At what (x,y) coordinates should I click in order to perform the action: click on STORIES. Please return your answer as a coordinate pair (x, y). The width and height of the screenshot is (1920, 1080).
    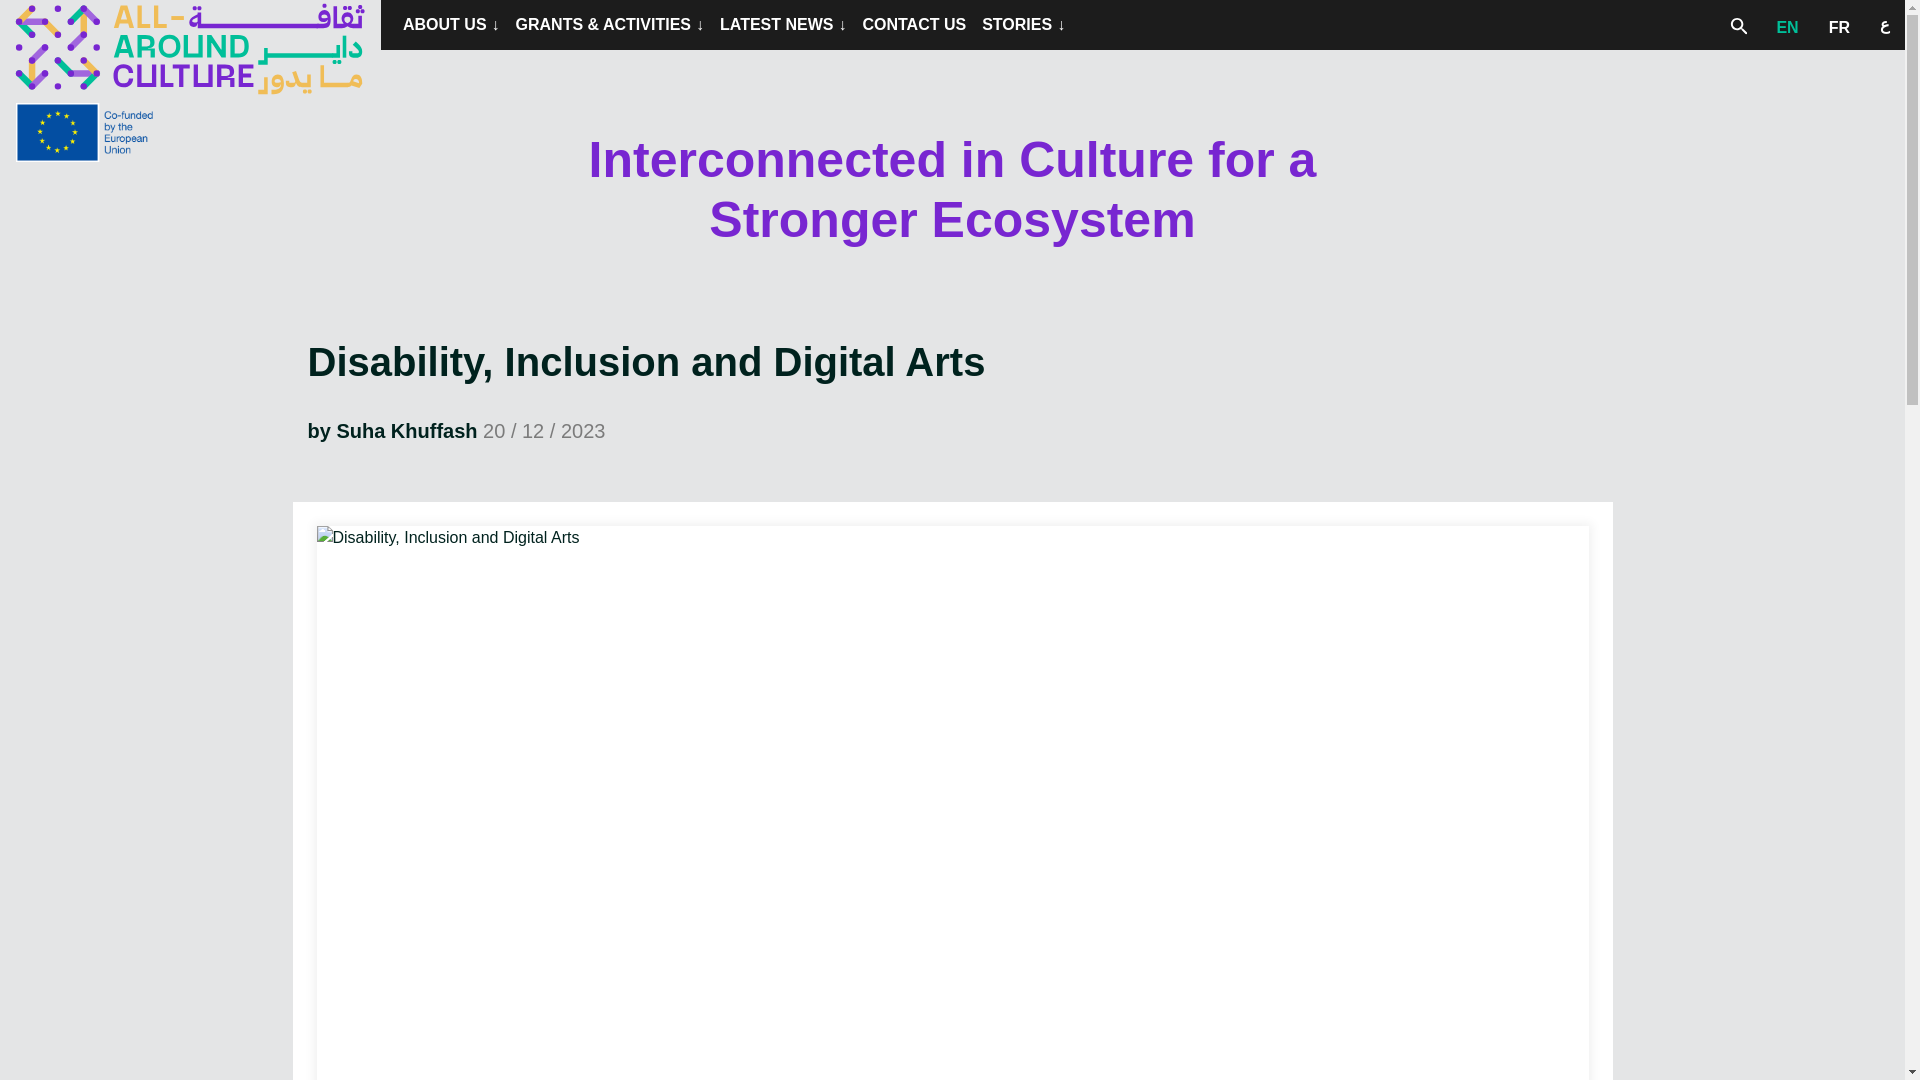
    Looking at the image, I should click on (1023, 25).